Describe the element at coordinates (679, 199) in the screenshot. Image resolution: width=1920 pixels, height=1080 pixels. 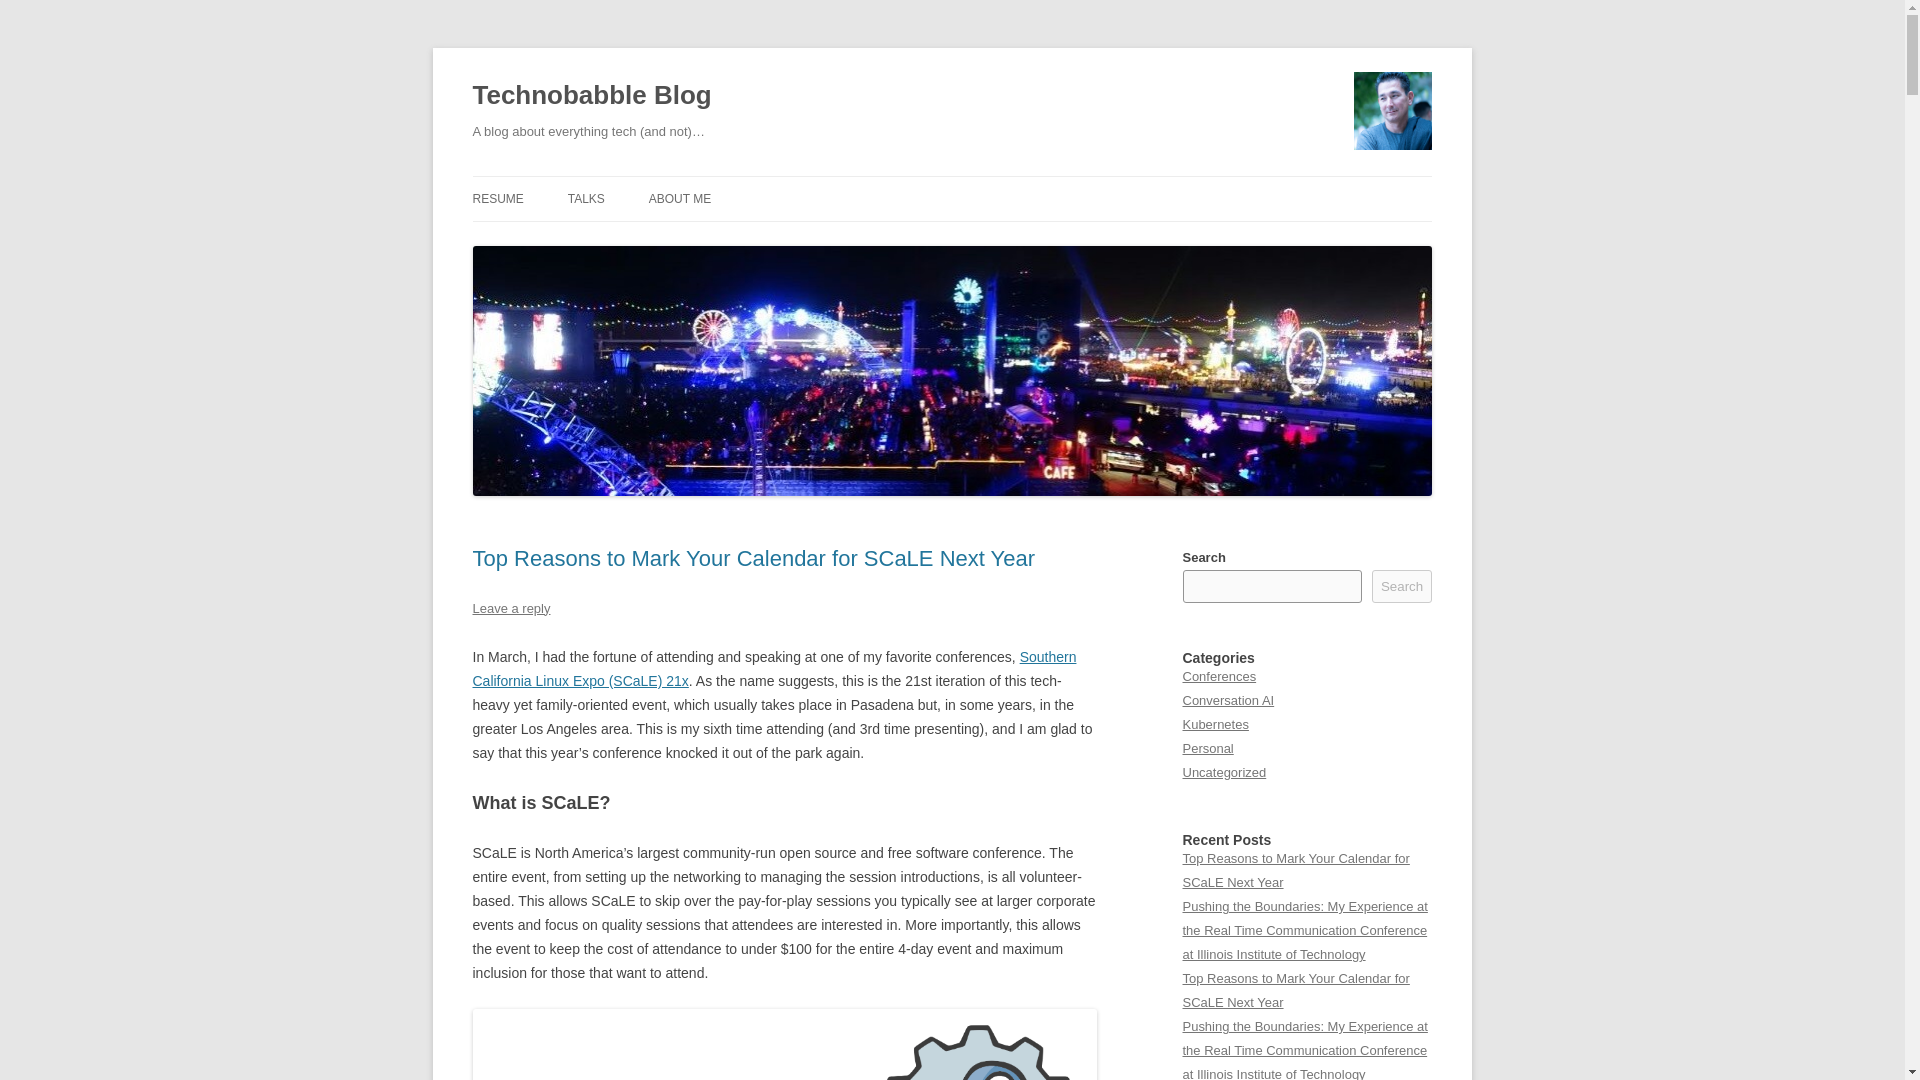
I see `ABOUT ME` at that location.